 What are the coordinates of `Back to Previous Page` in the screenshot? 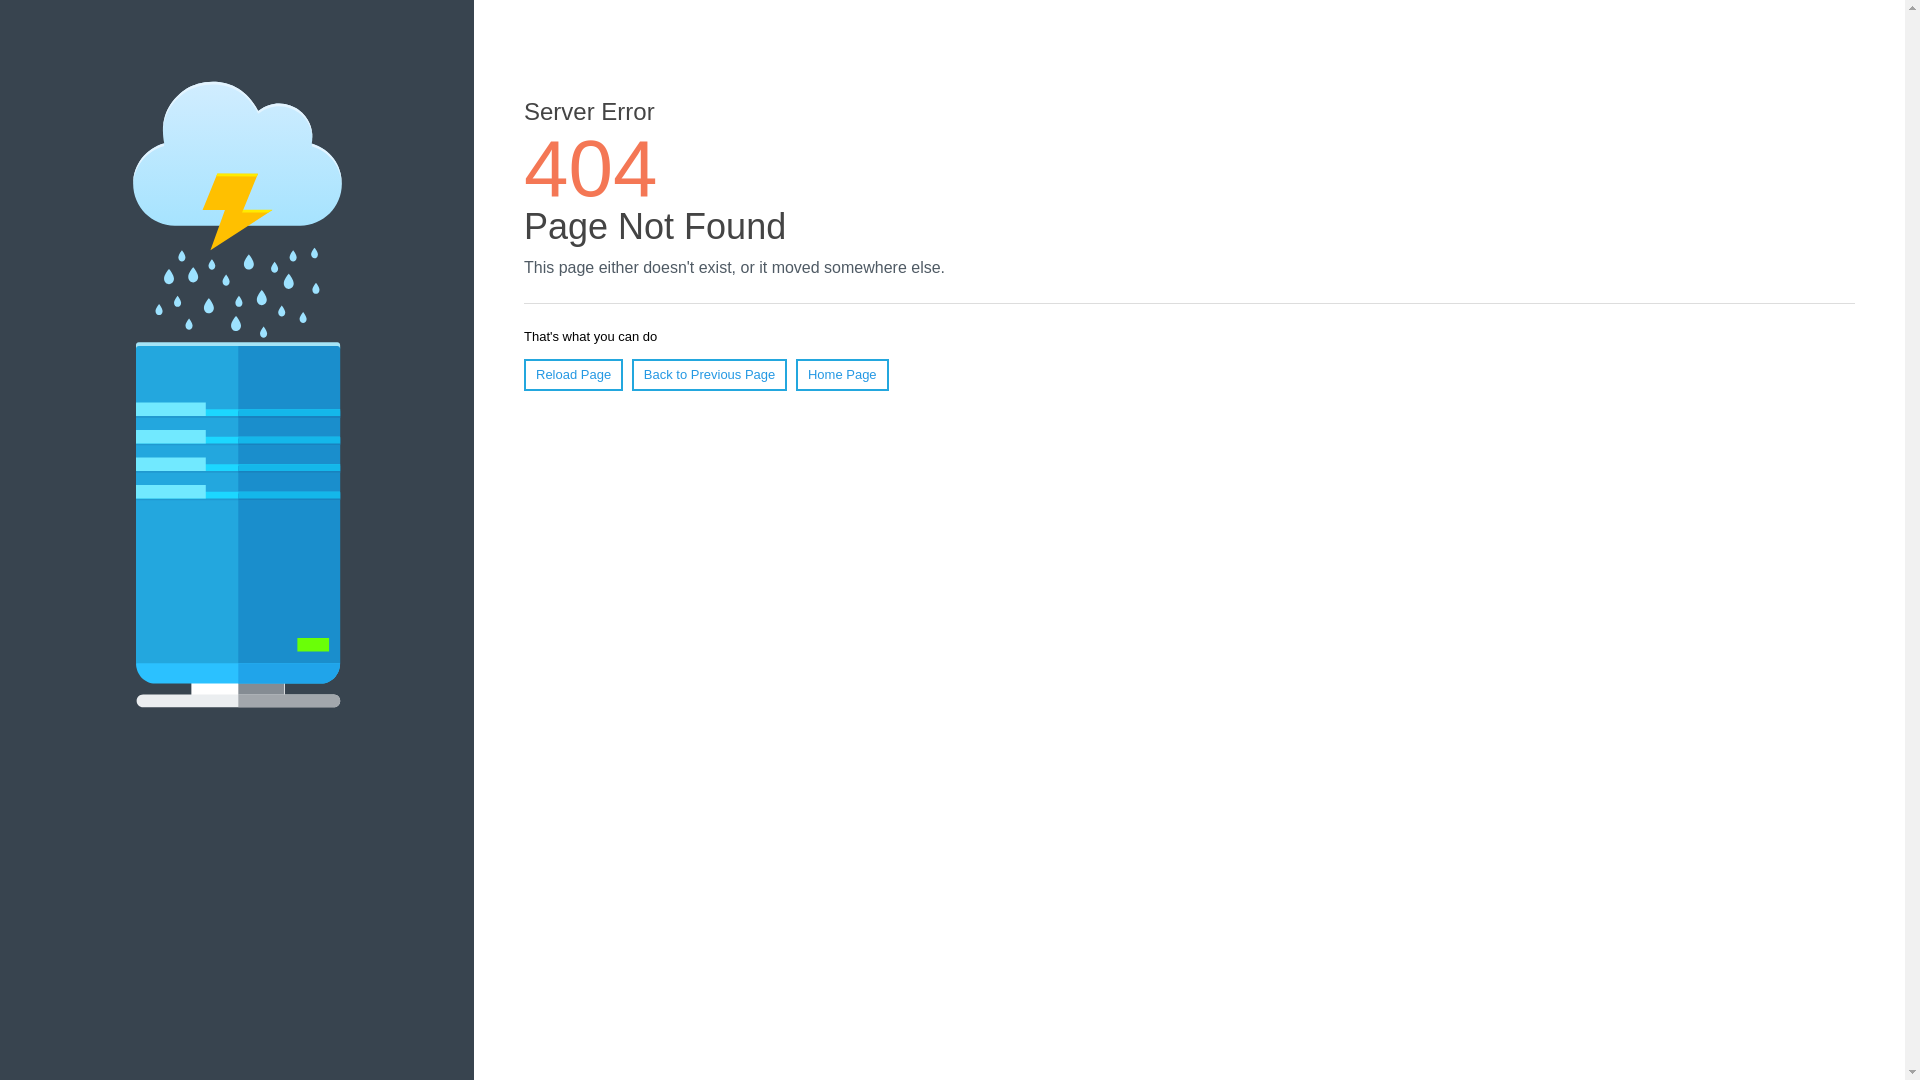 It's located at (710, 375).